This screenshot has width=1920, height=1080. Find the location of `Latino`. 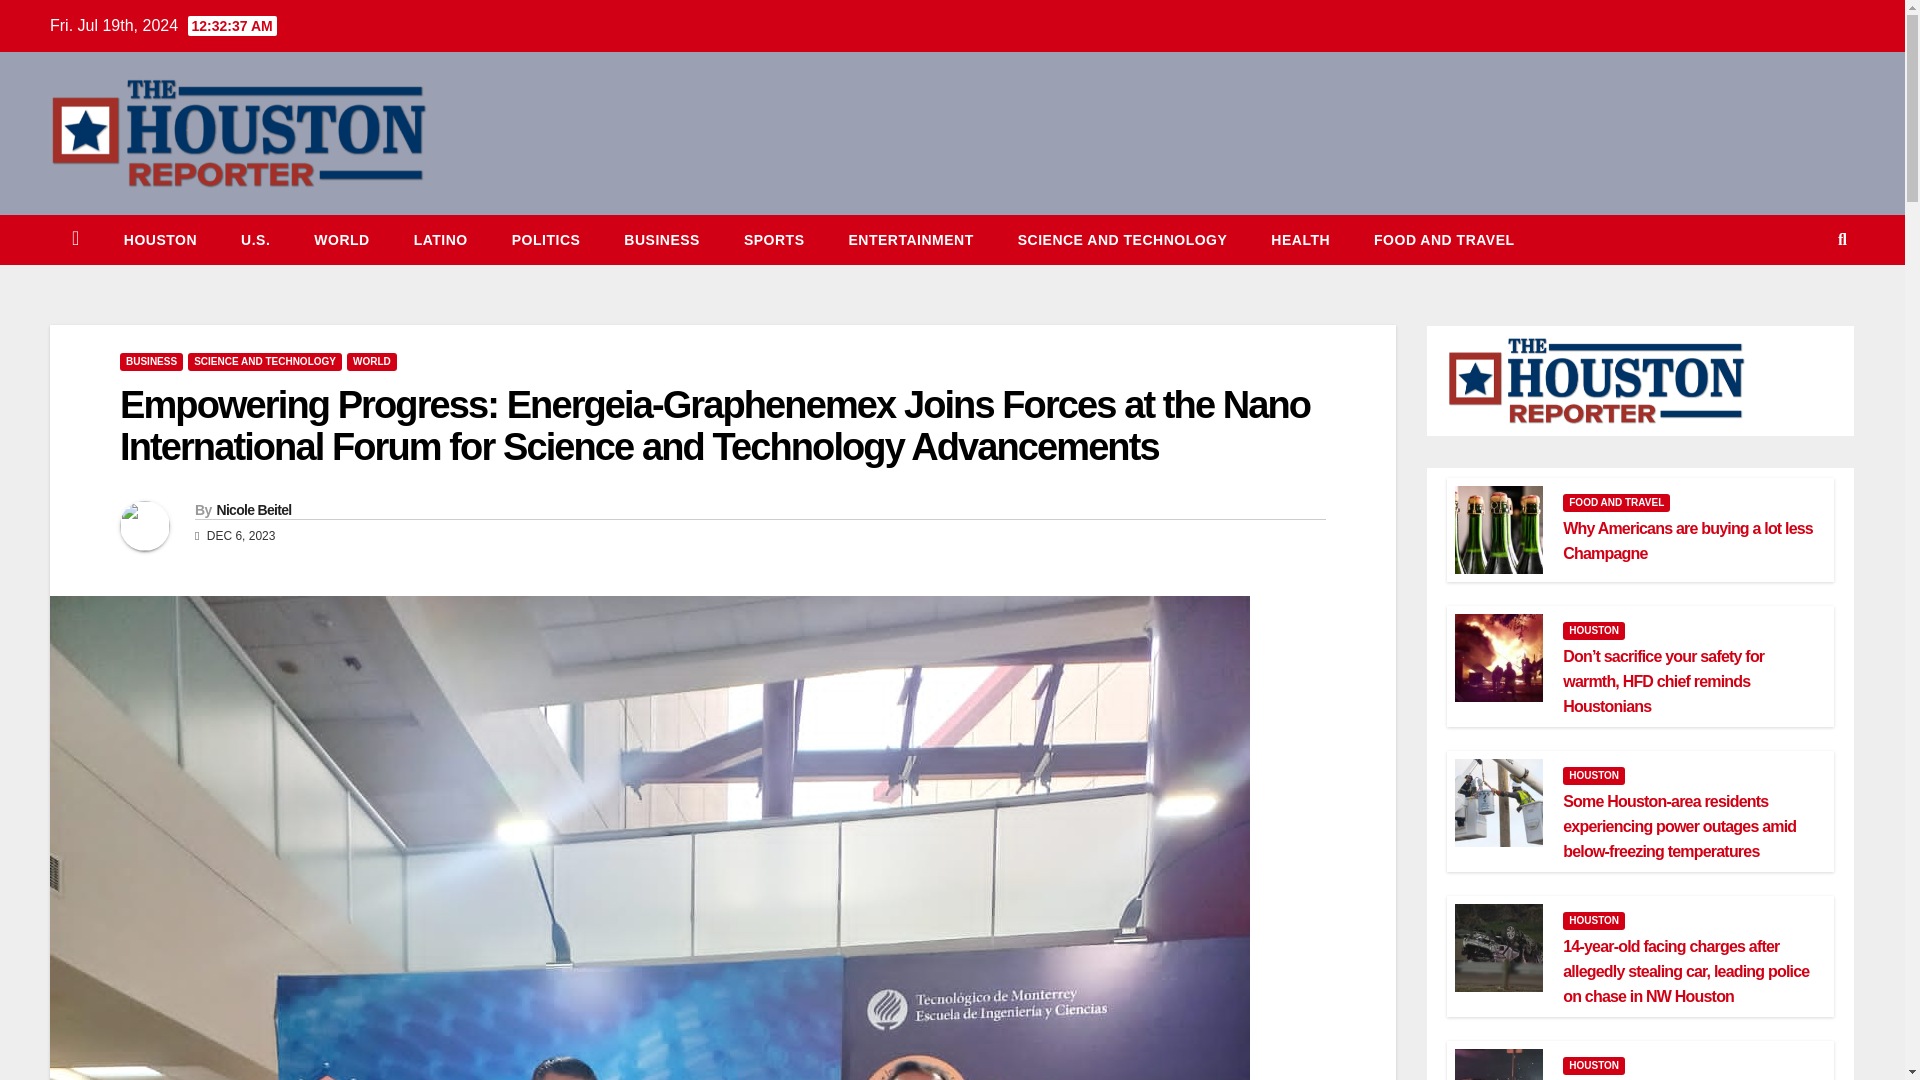

Latino is located at coordinates (440, 239).